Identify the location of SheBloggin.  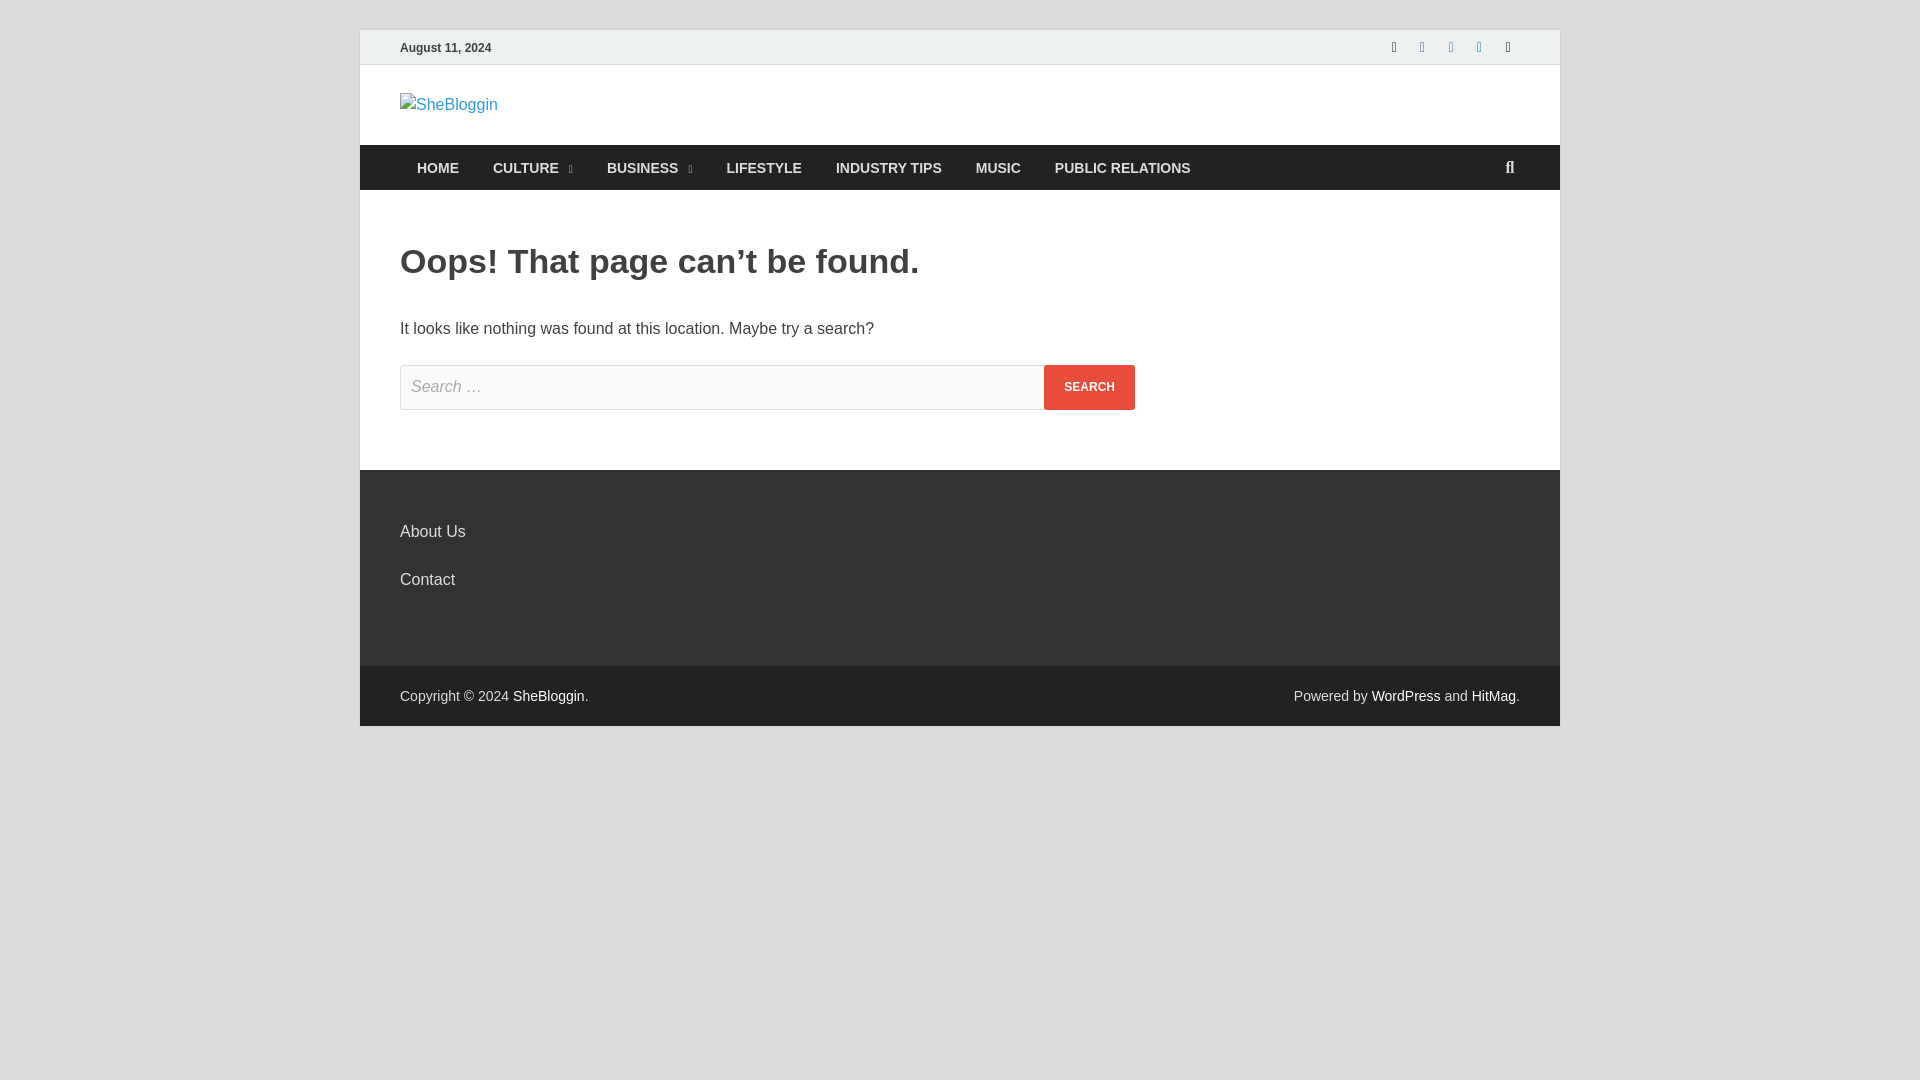
(612, 133).